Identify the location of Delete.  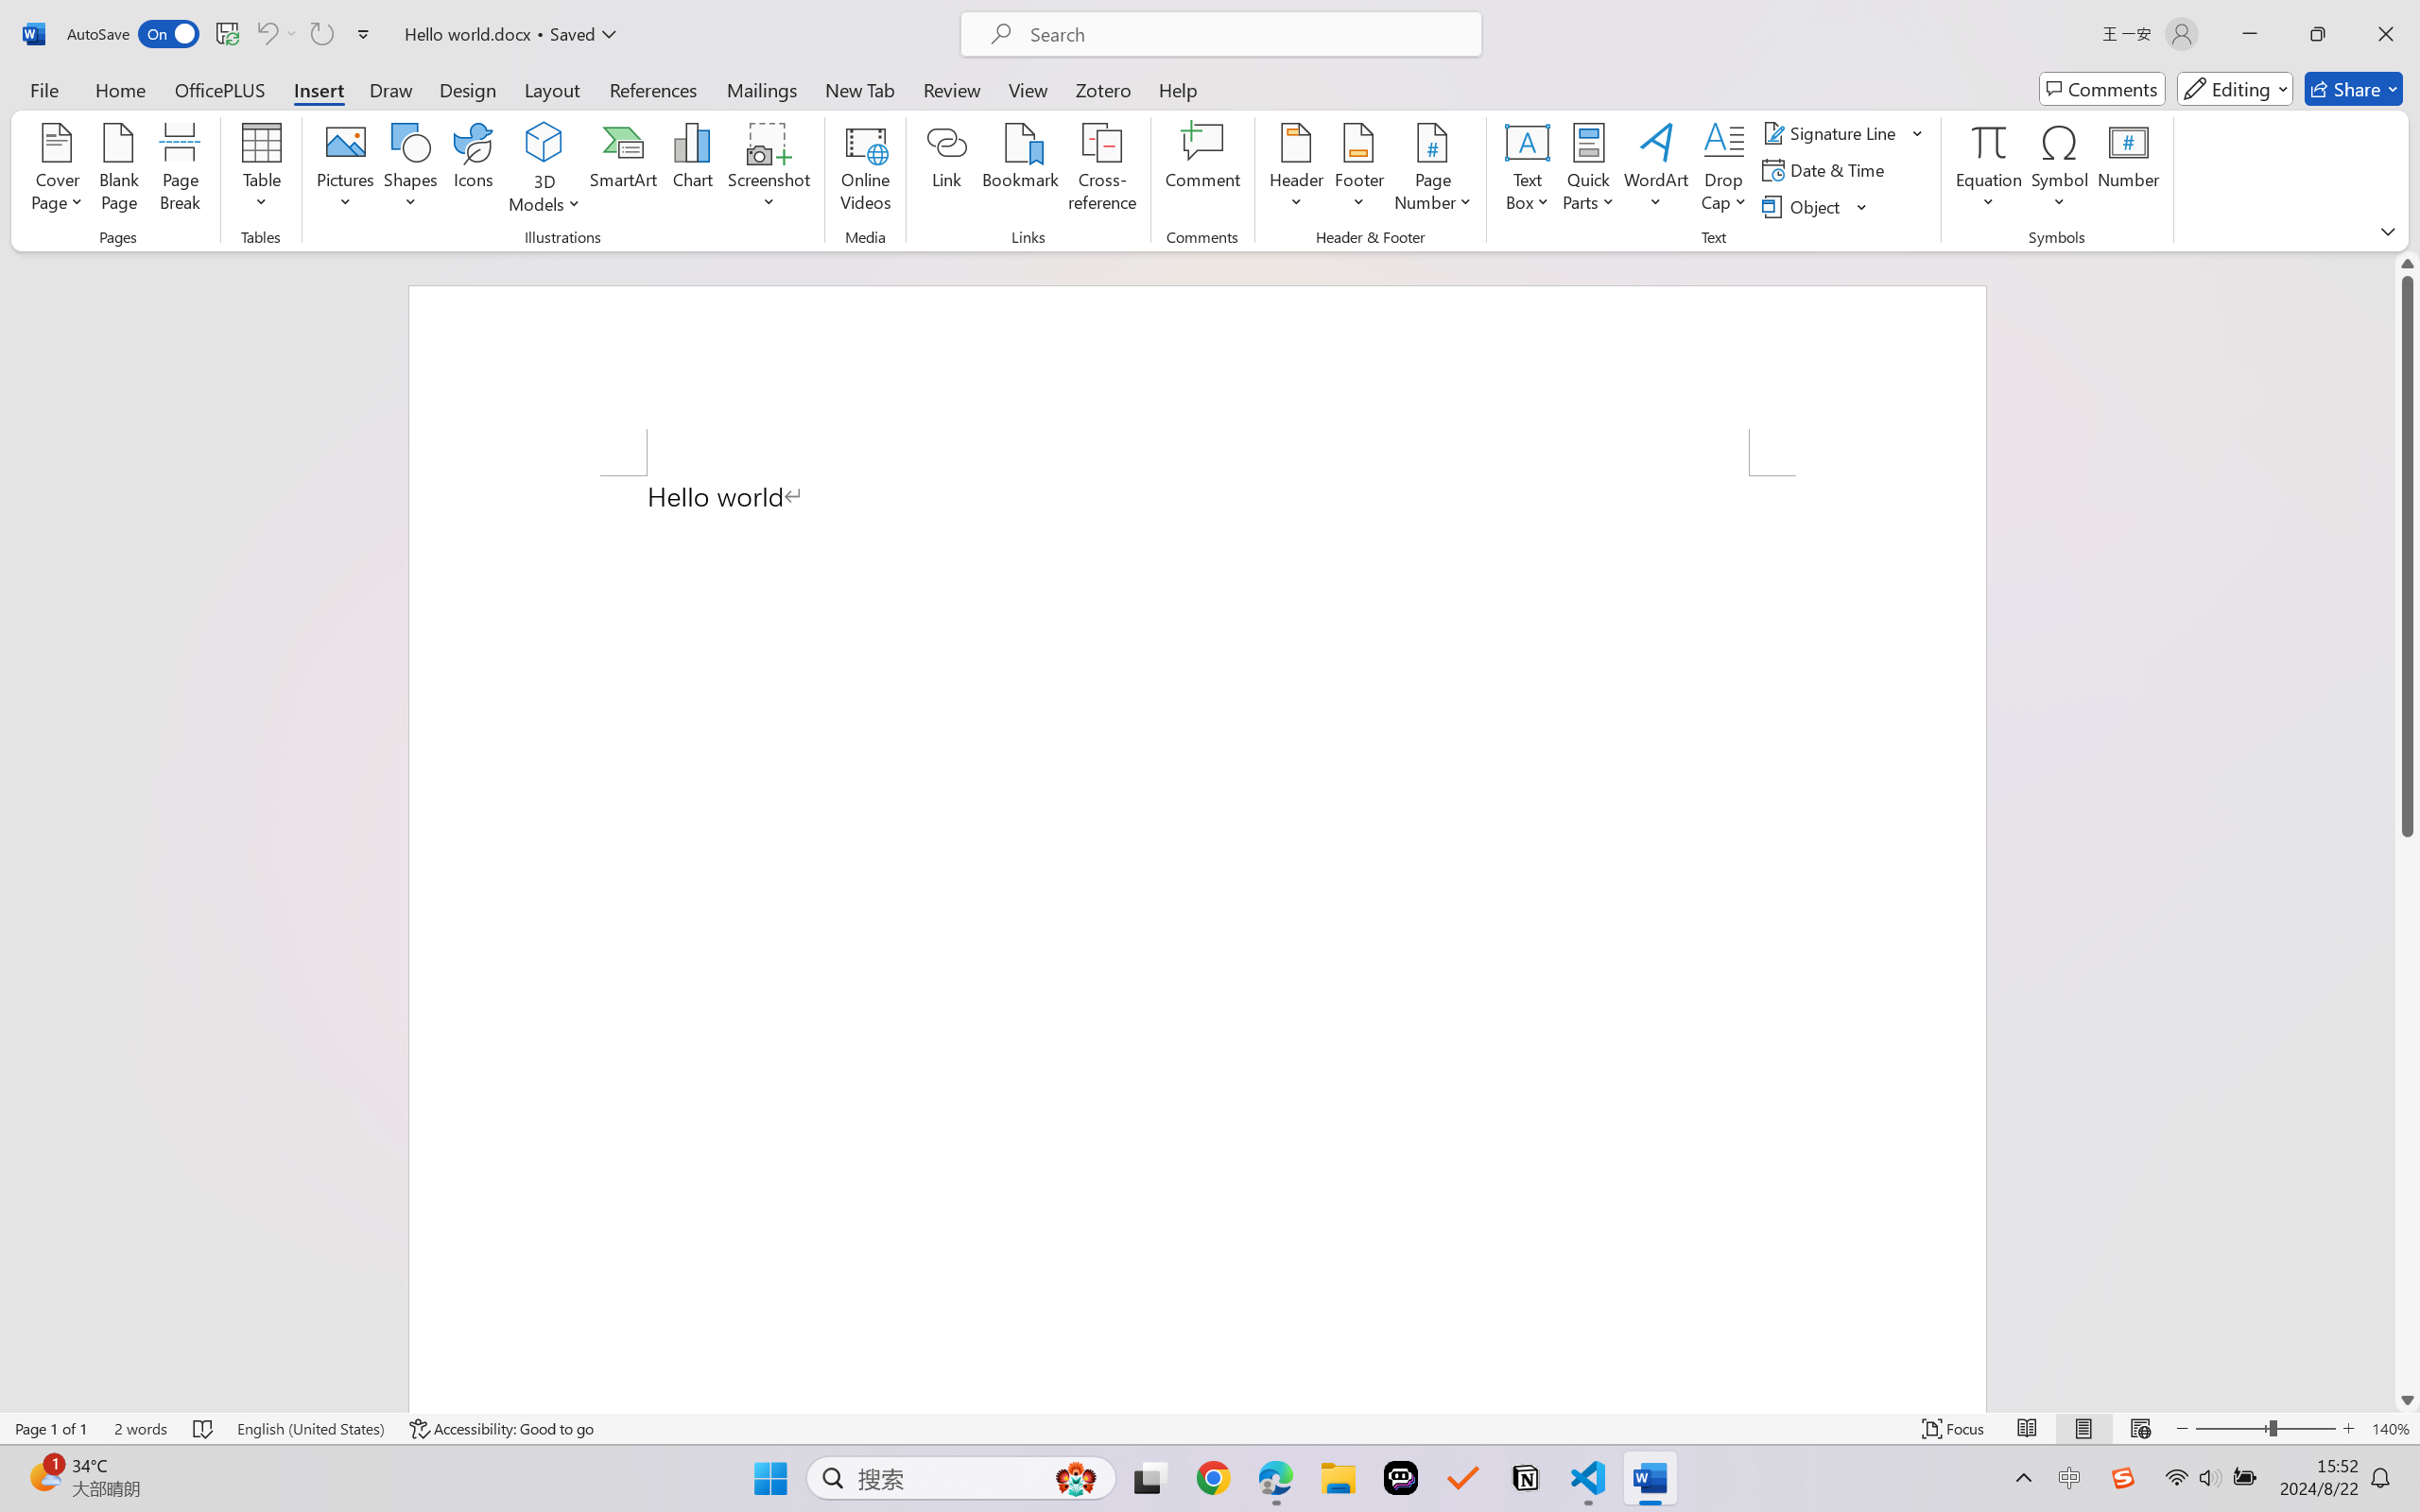
(719, 90).